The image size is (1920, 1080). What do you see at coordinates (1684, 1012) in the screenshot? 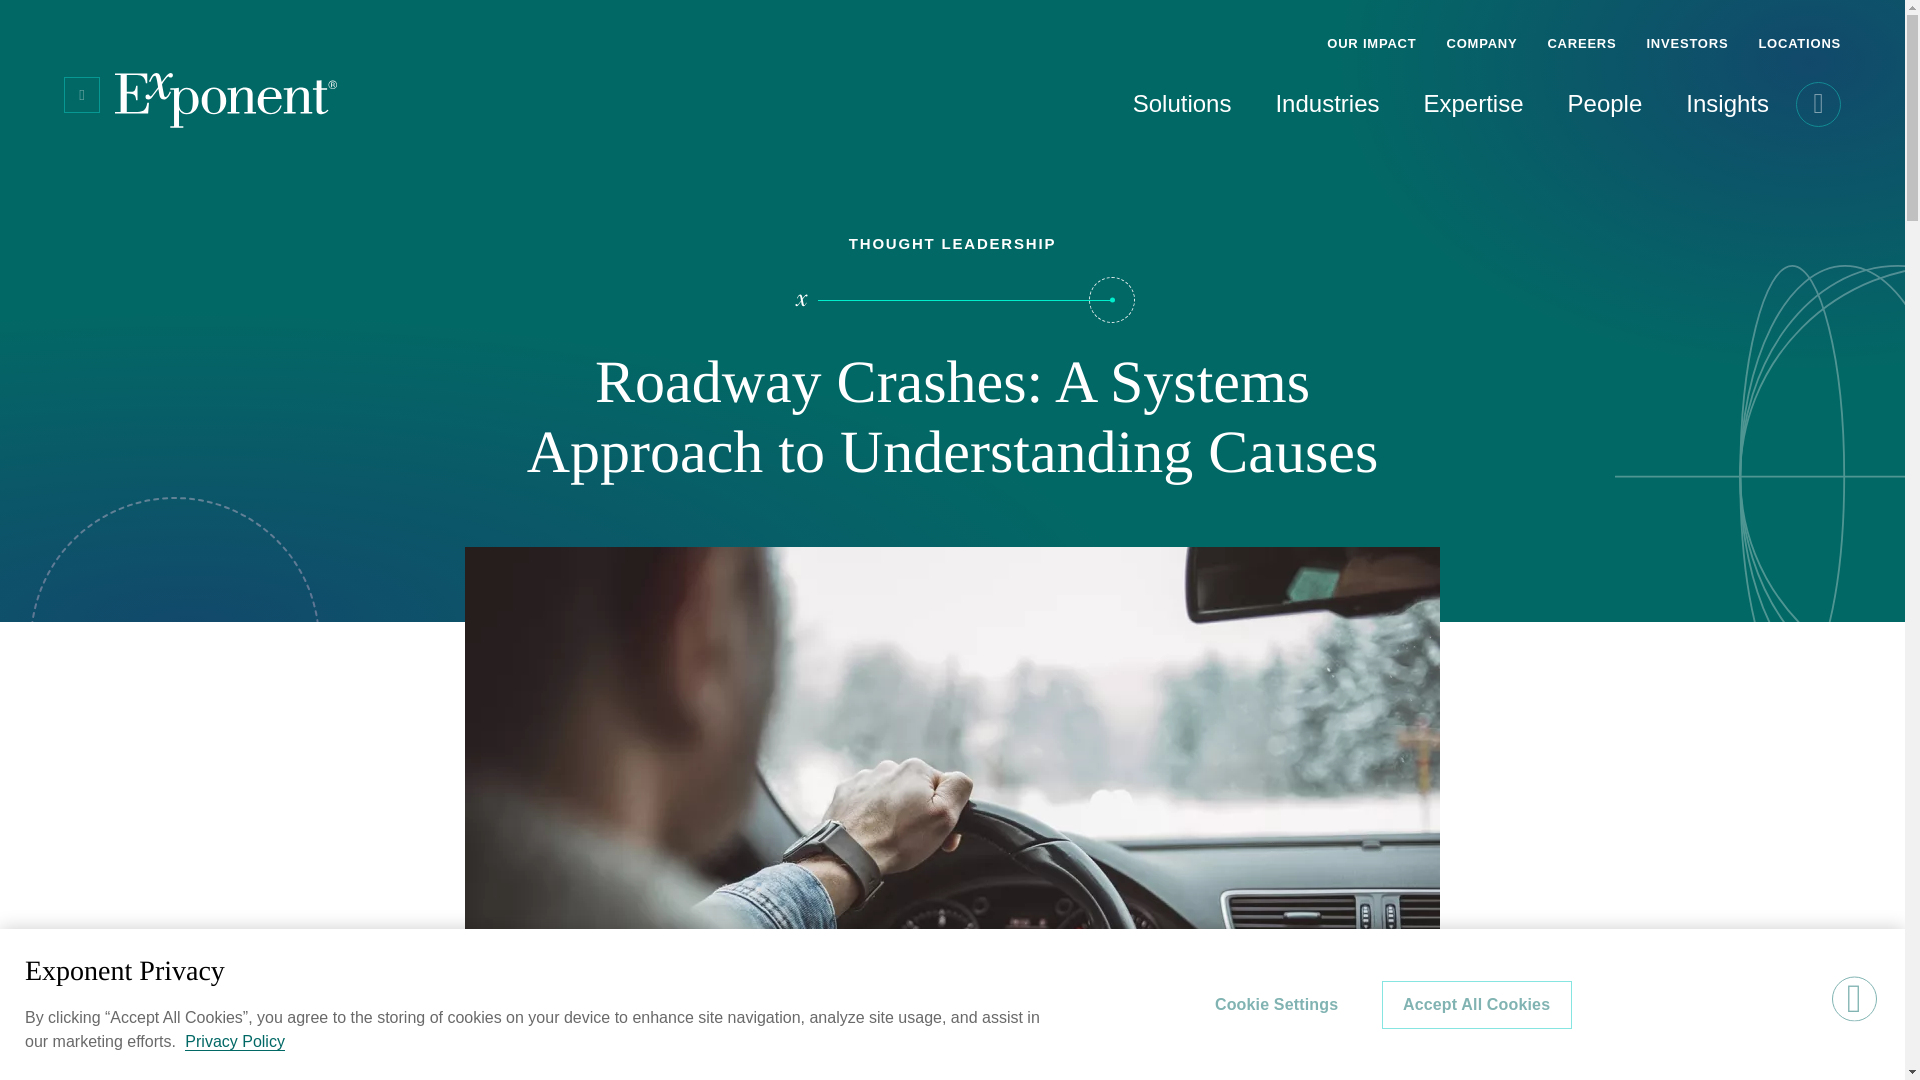
I see `Popup CTA` at bounding box center [1684, 1012].